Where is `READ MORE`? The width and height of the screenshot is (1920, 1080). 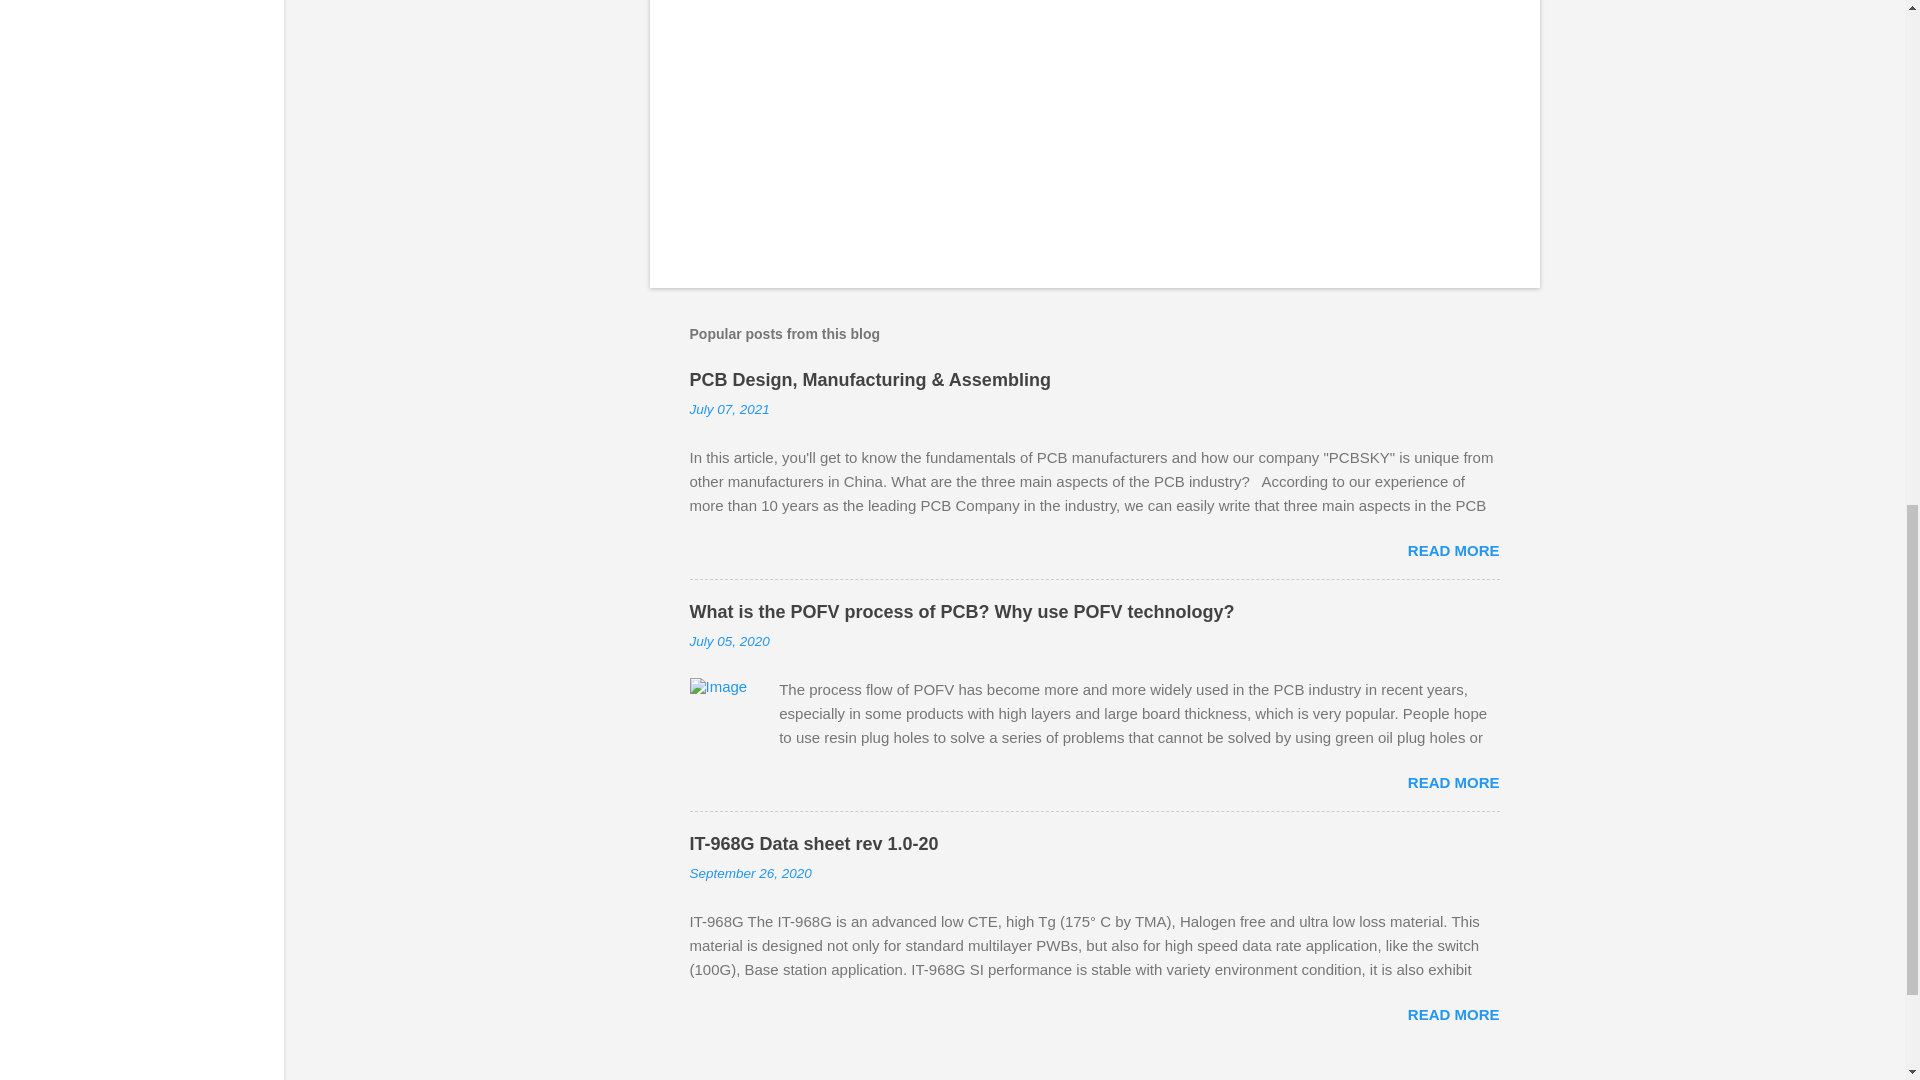
READ MORE is located at coordinates (1453, 1014).